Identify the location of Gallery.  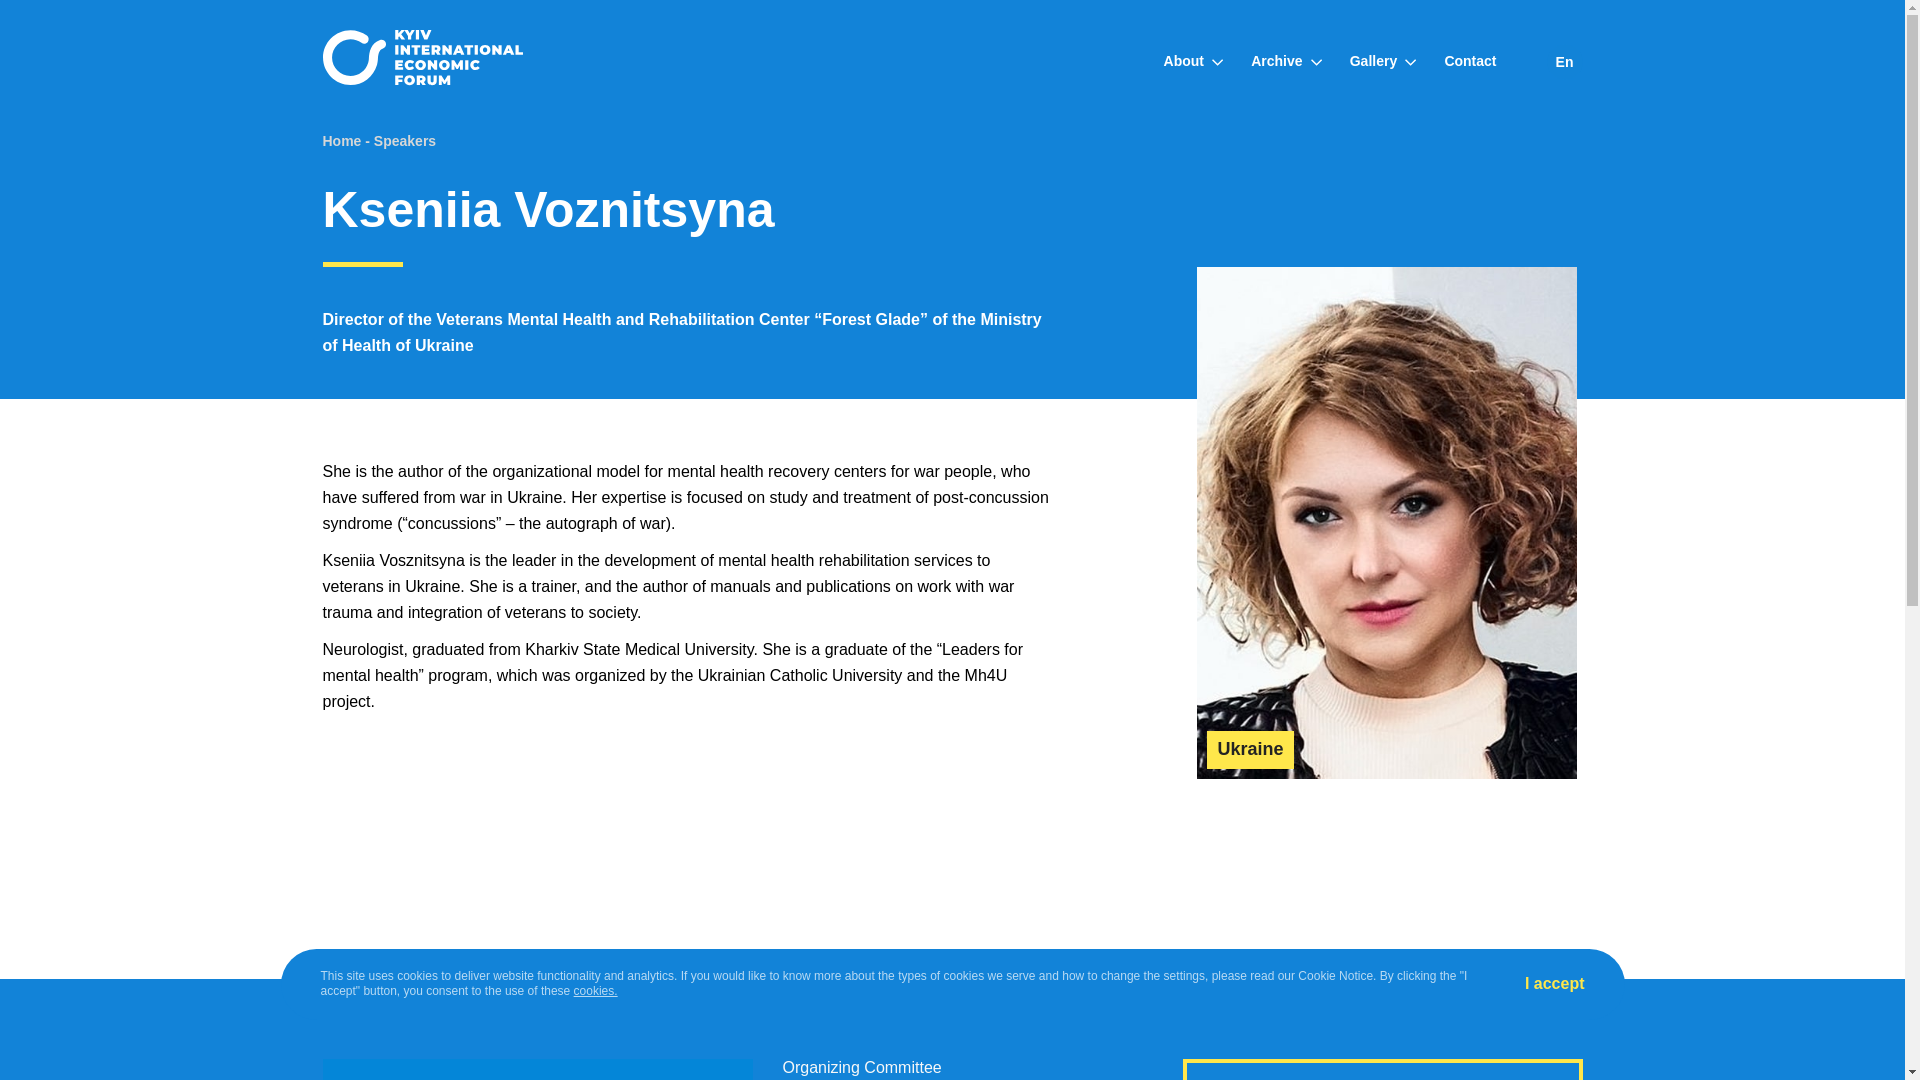
(1373, 61).